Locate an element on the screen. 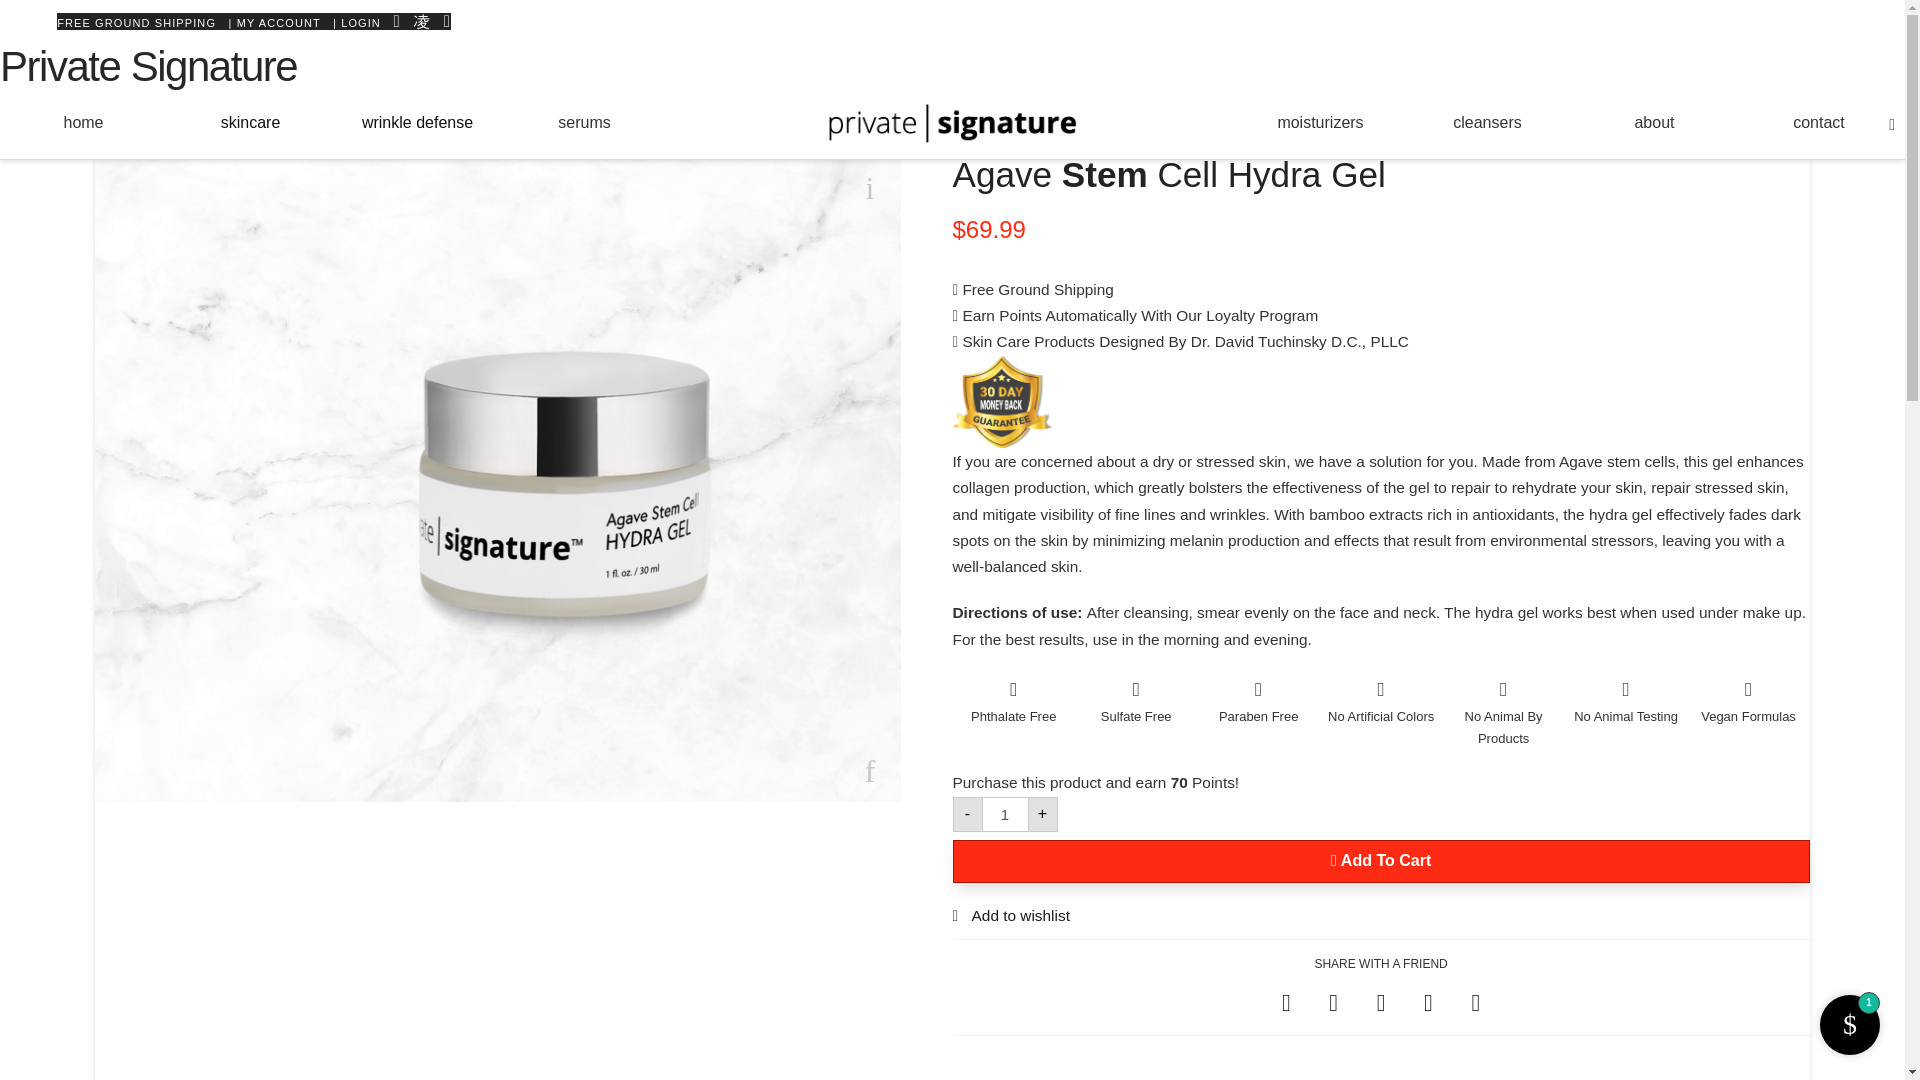 The image size is (1920, 1080). You Are Here is located at coordinates (258, 136).